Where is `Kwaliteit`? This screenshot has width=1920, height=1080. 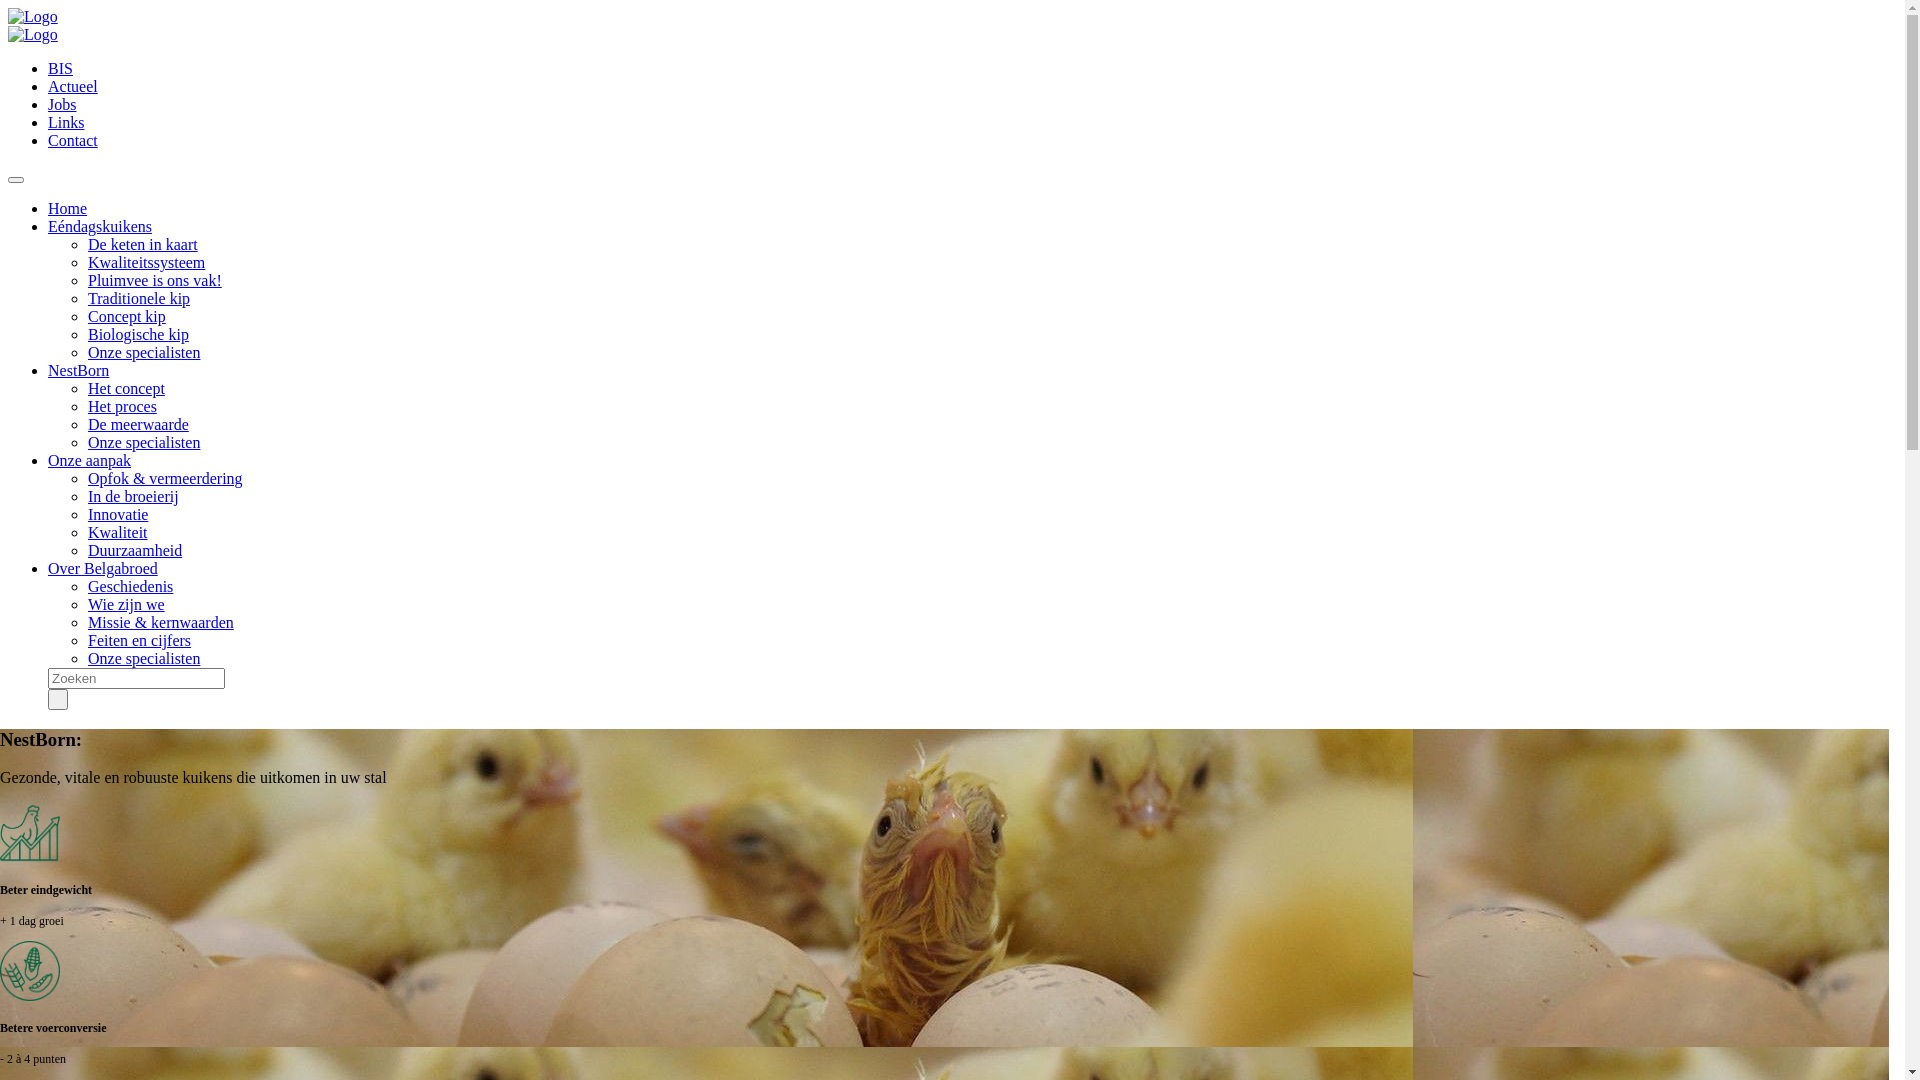
Kwaliteit is located at coordinates (118, 532).